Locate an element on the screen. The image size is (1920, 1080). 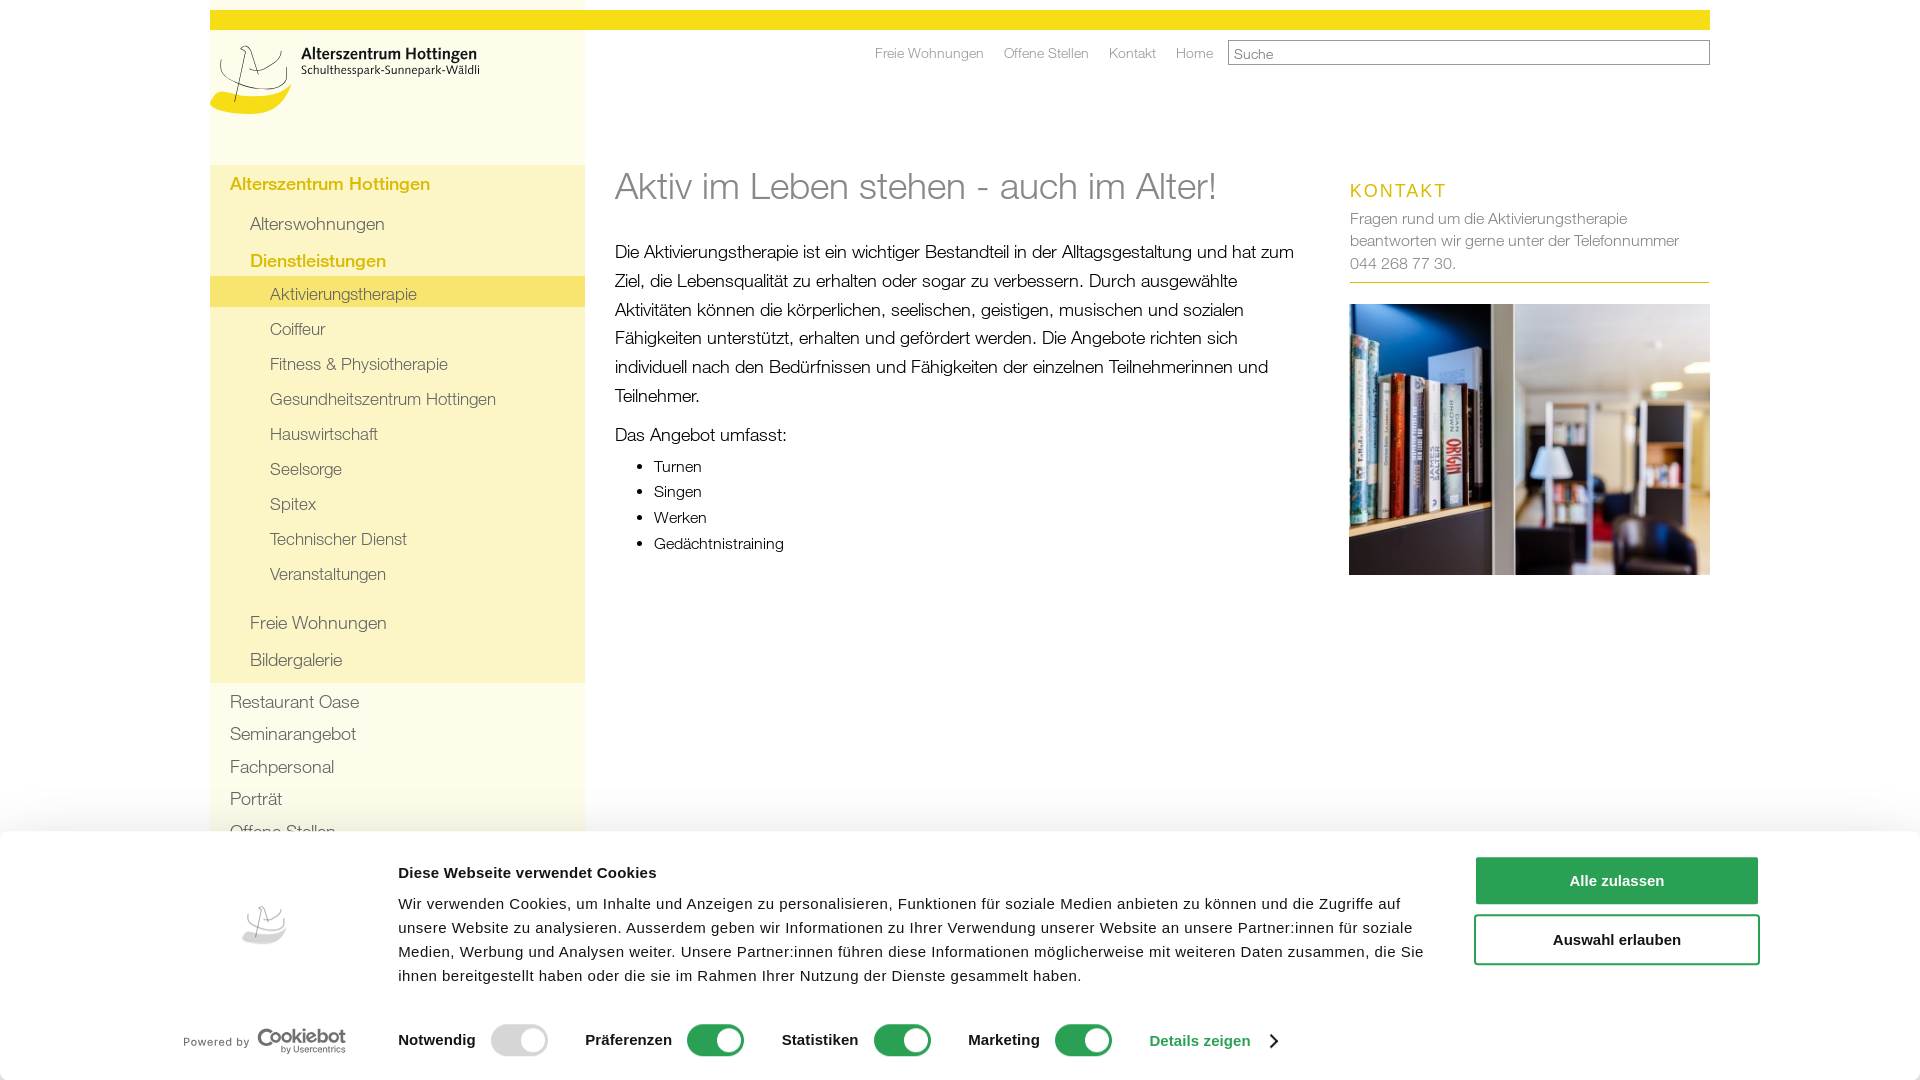
Coiffeur is located at coordinates (398, 326).